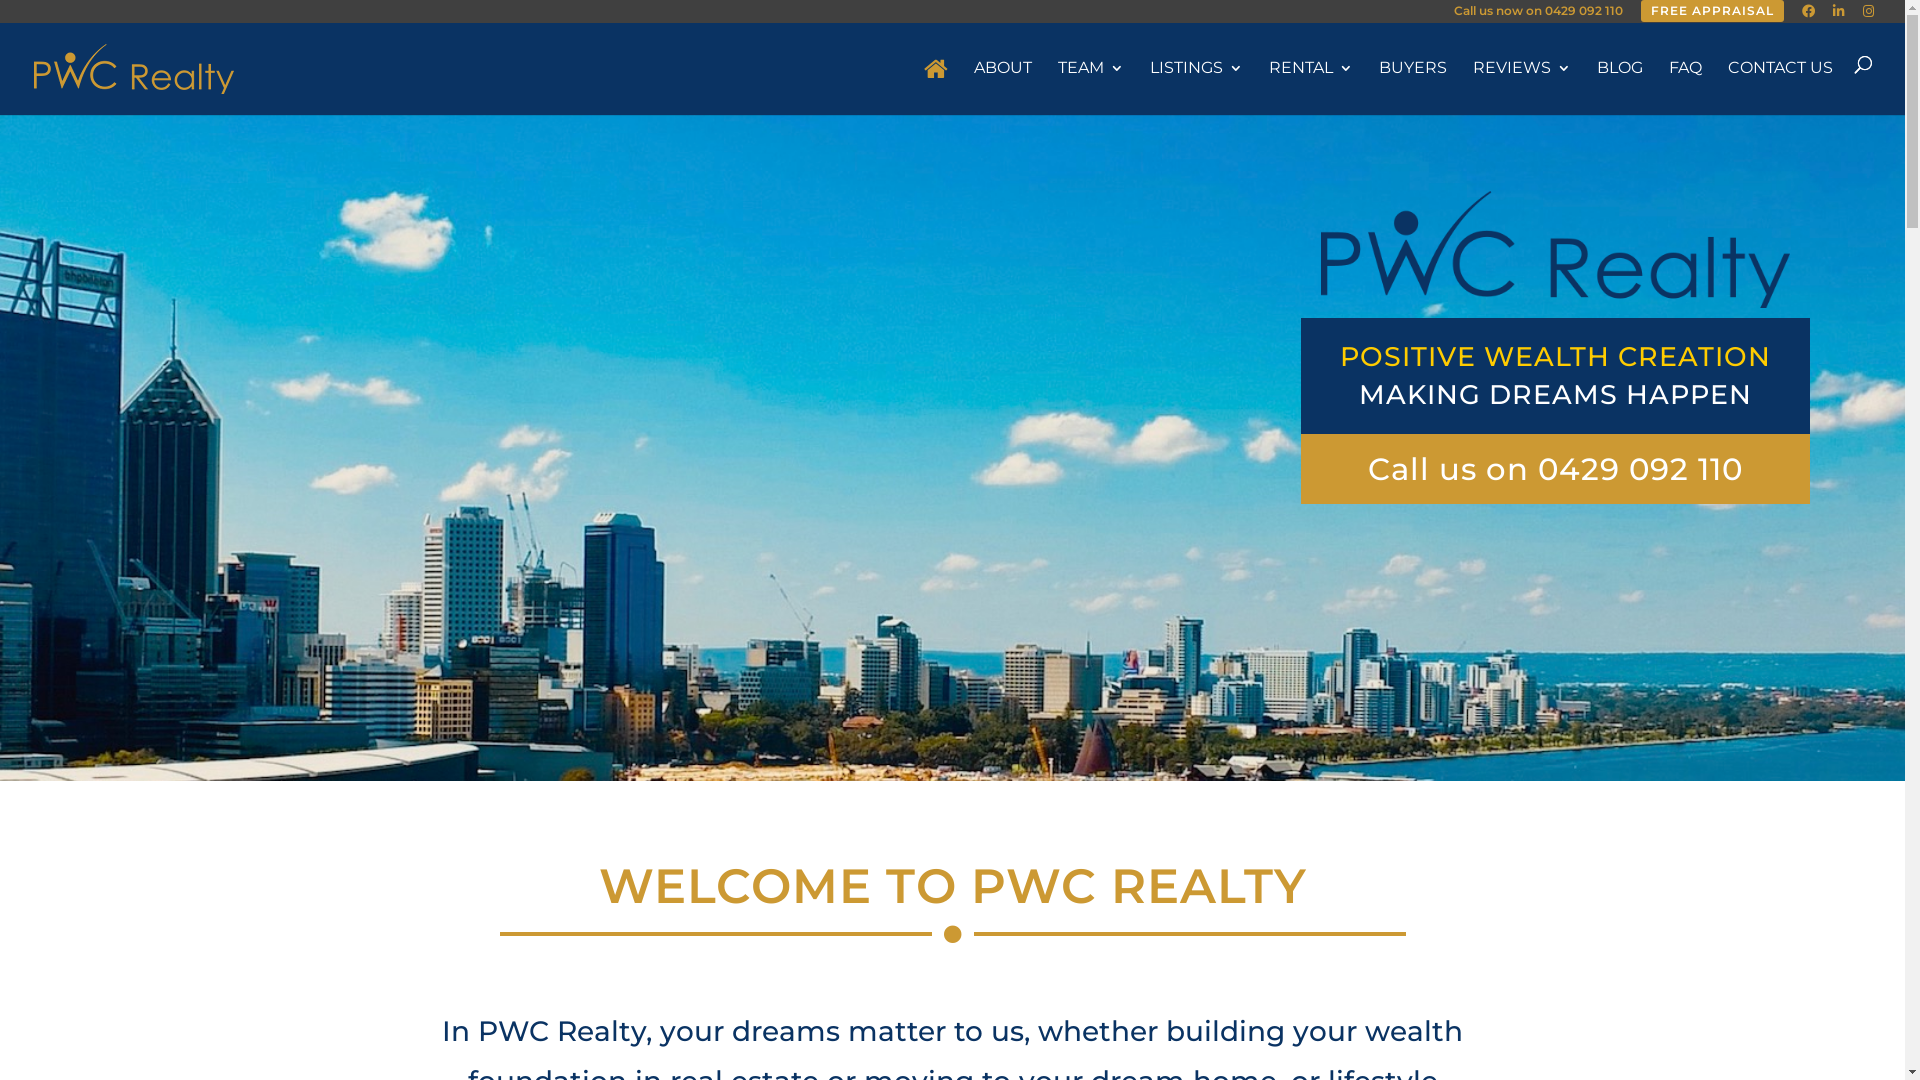  Describe the element at coordinates (1538, 14) in the screenshot. I see `Call us now on 0429 092 110` at that location.